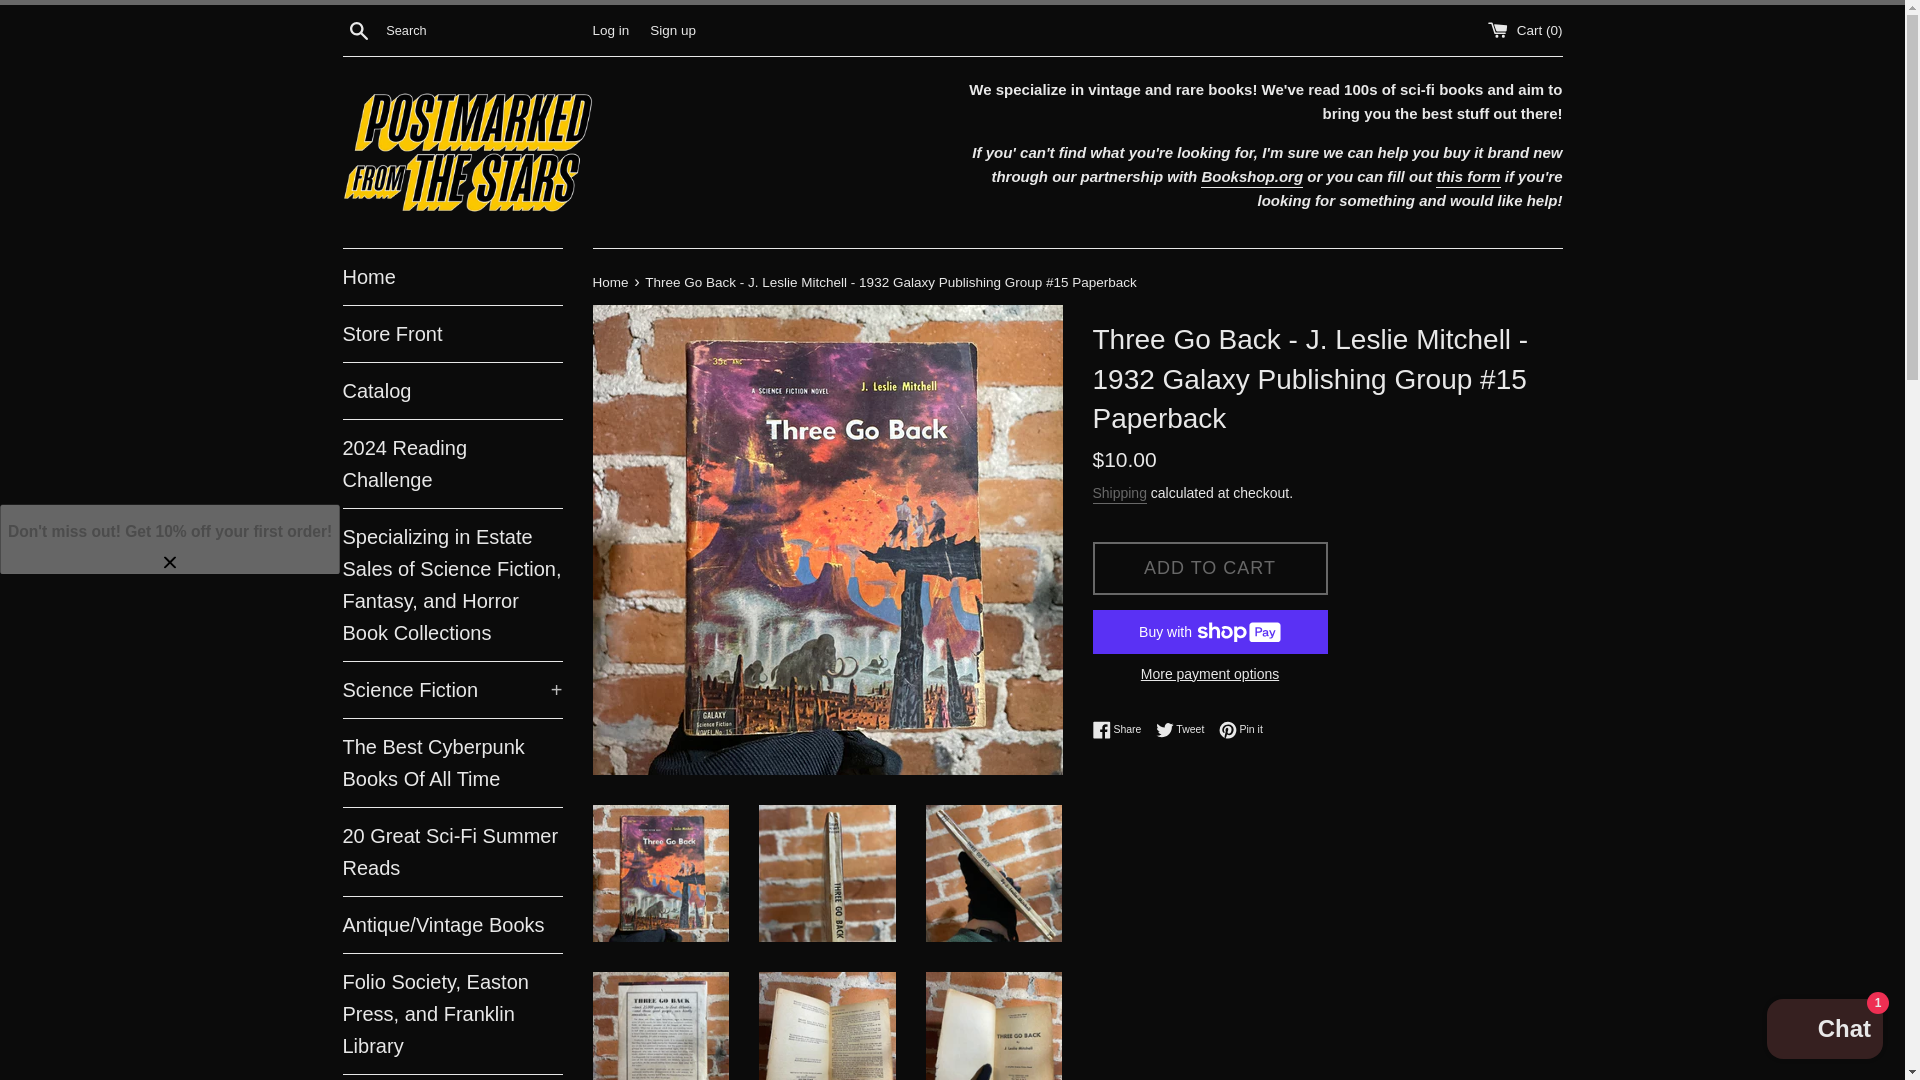 This screenshot has height=1080, width=1920. Describe the element at coordinates (452, 852) in the screenshot. I see `20 Great Sci-Fi Summer Reads` at that location.